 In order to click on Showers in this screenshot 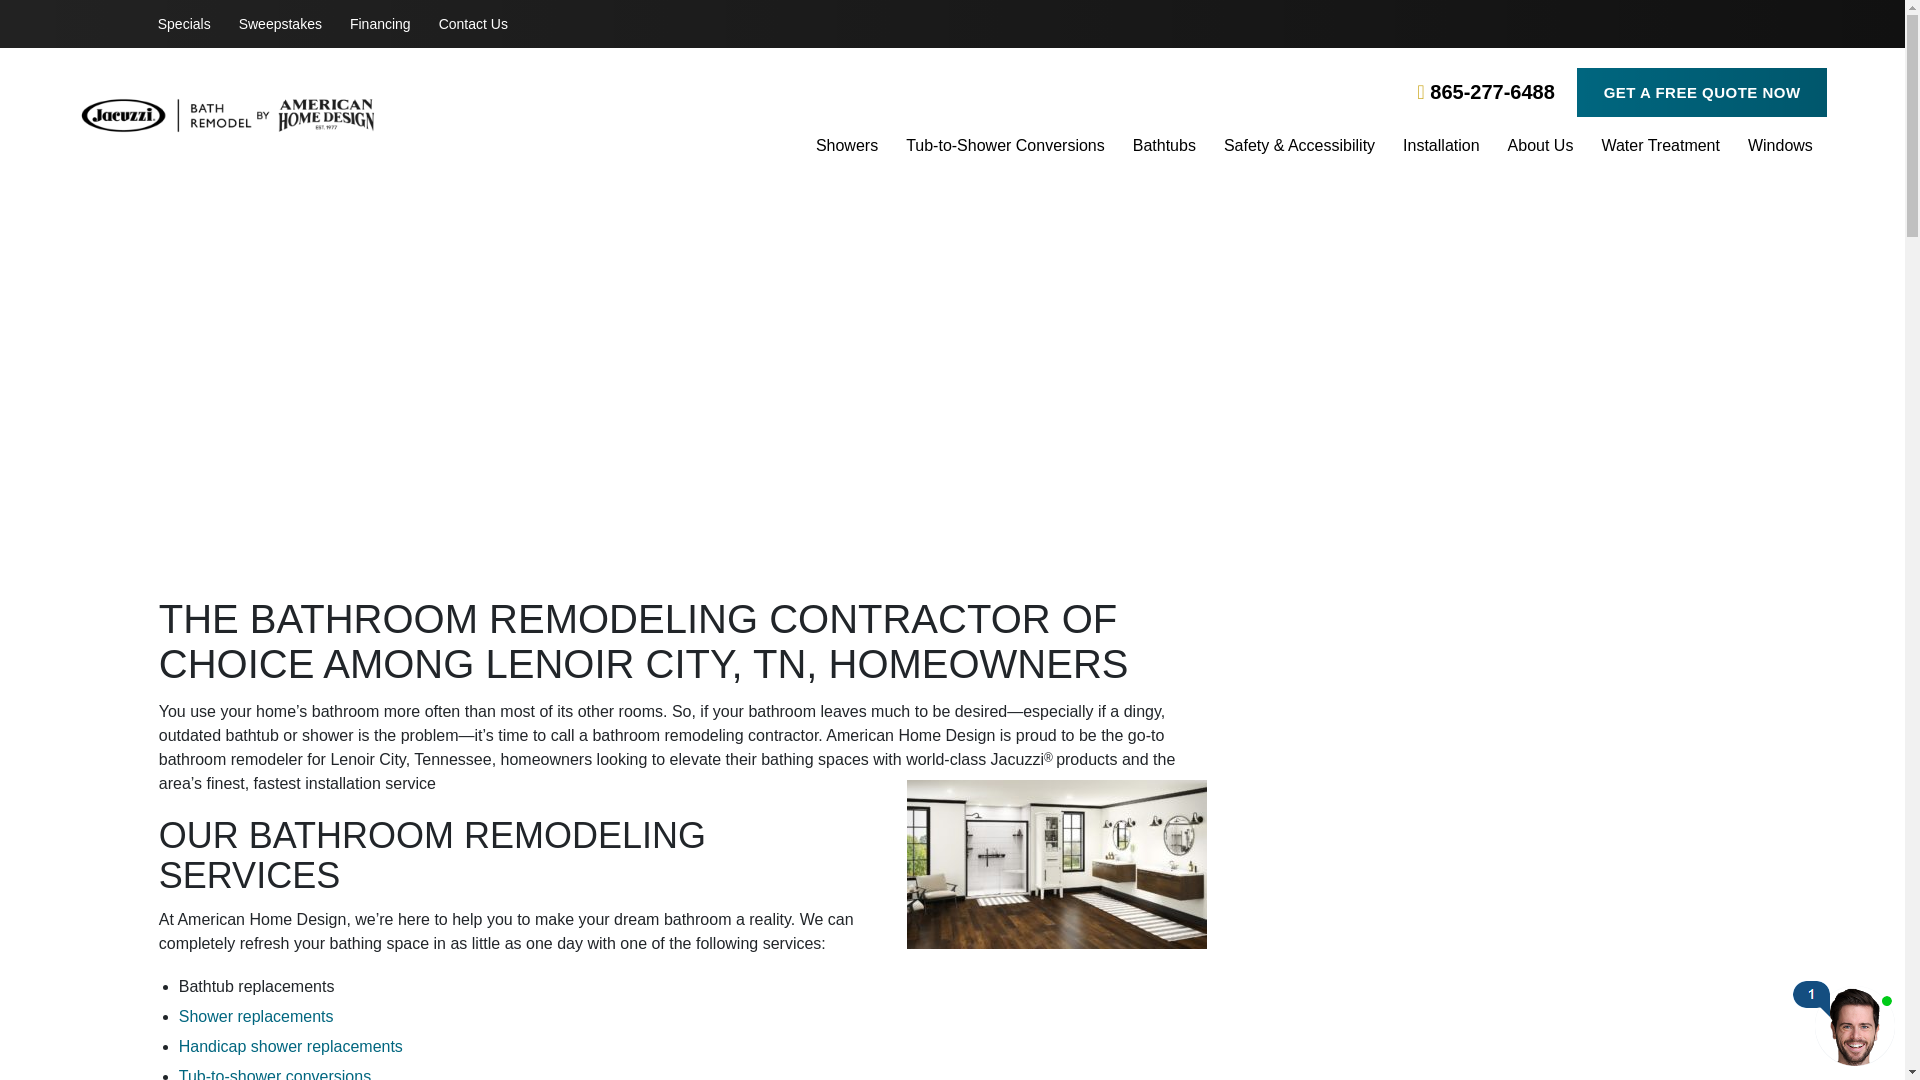, I will do `click(846, 148)`.